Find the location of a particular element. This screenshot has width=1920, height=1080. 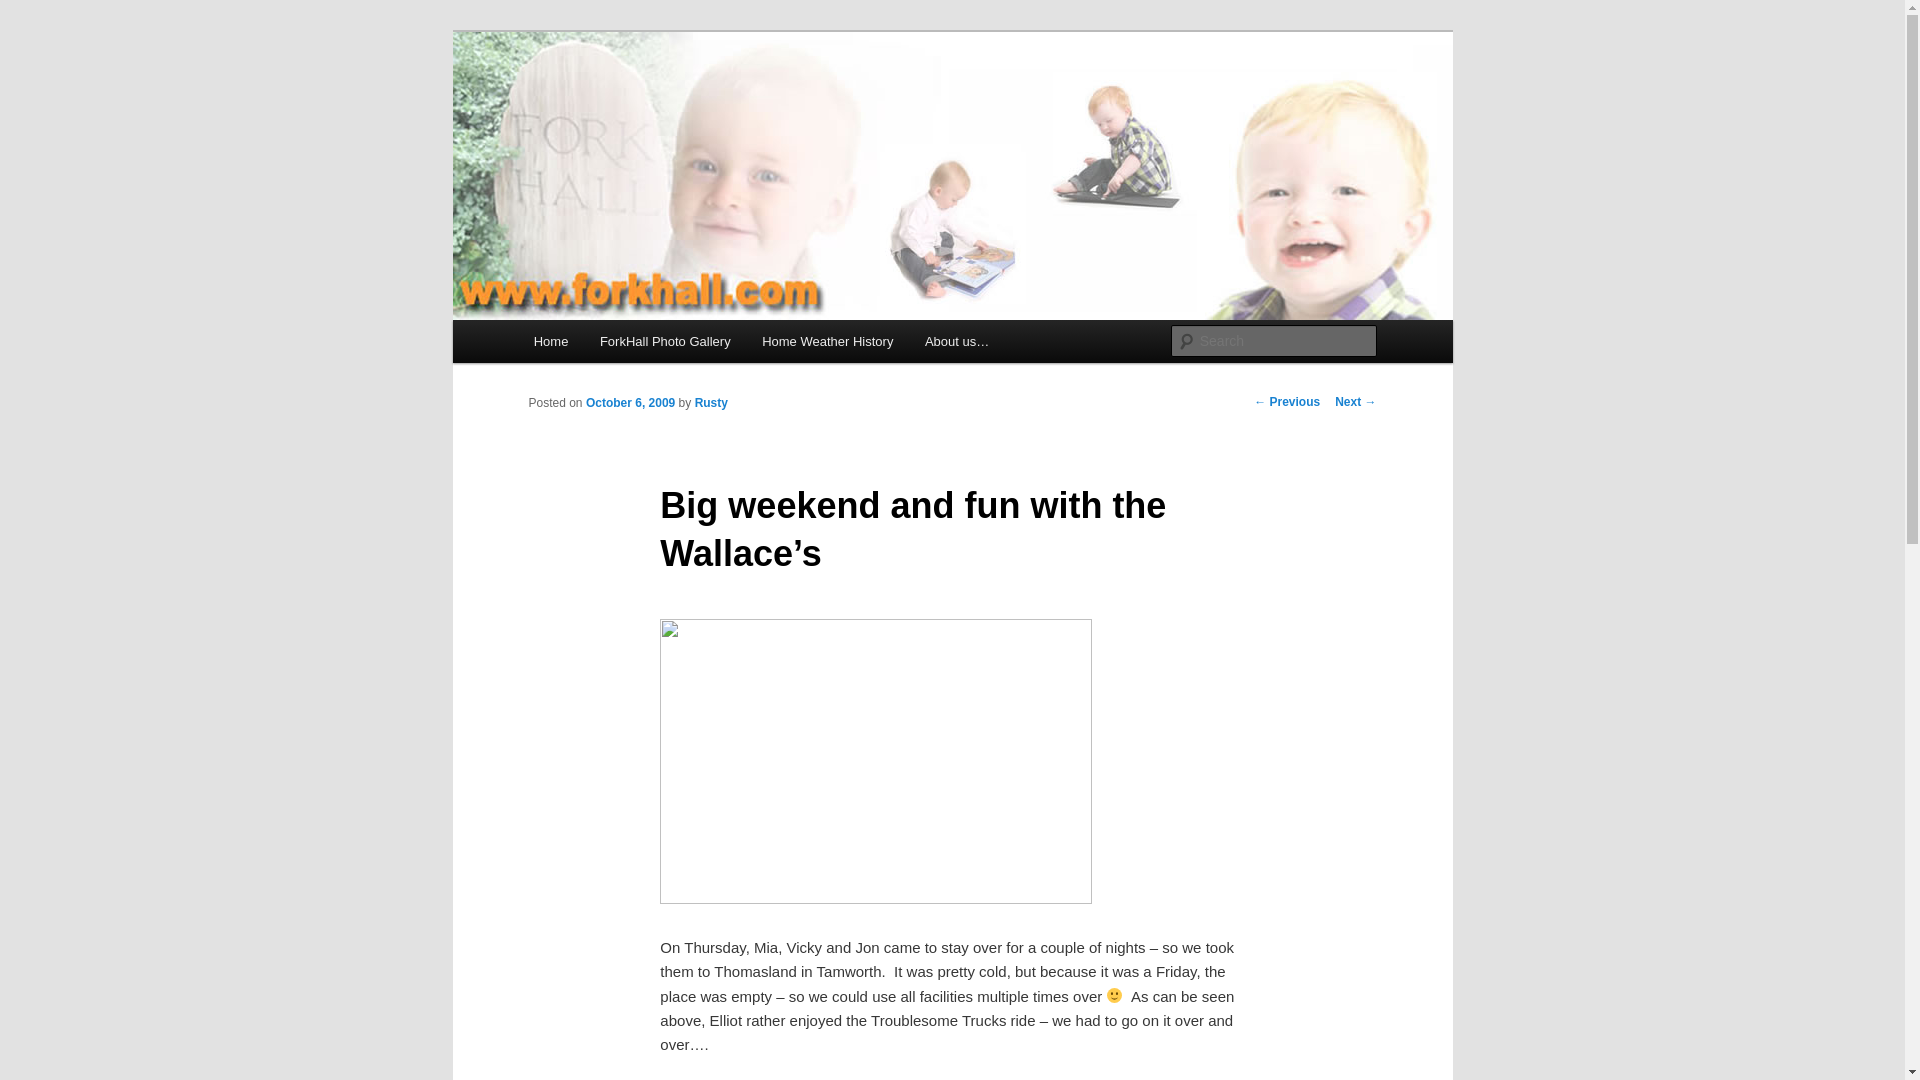

Home is located at coordinates (550, 340).